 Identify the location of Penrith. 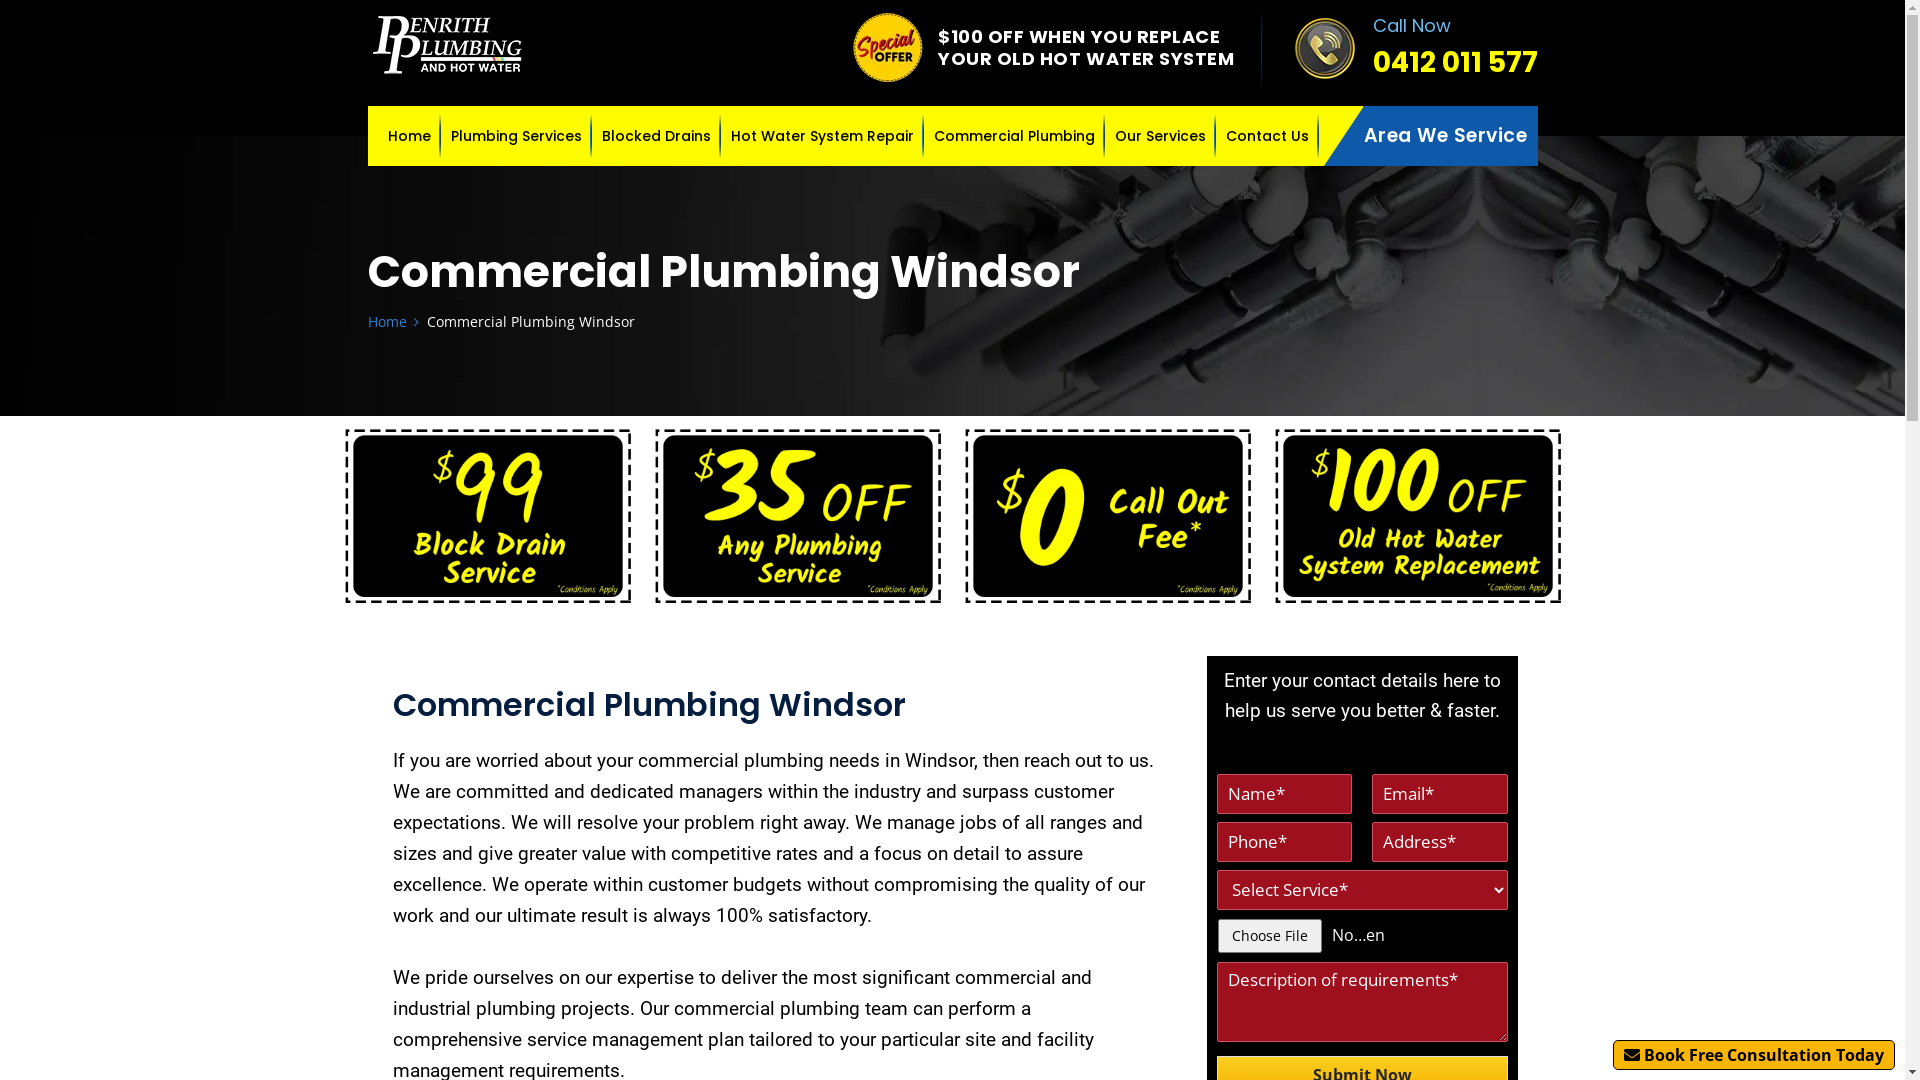
(448, 45).